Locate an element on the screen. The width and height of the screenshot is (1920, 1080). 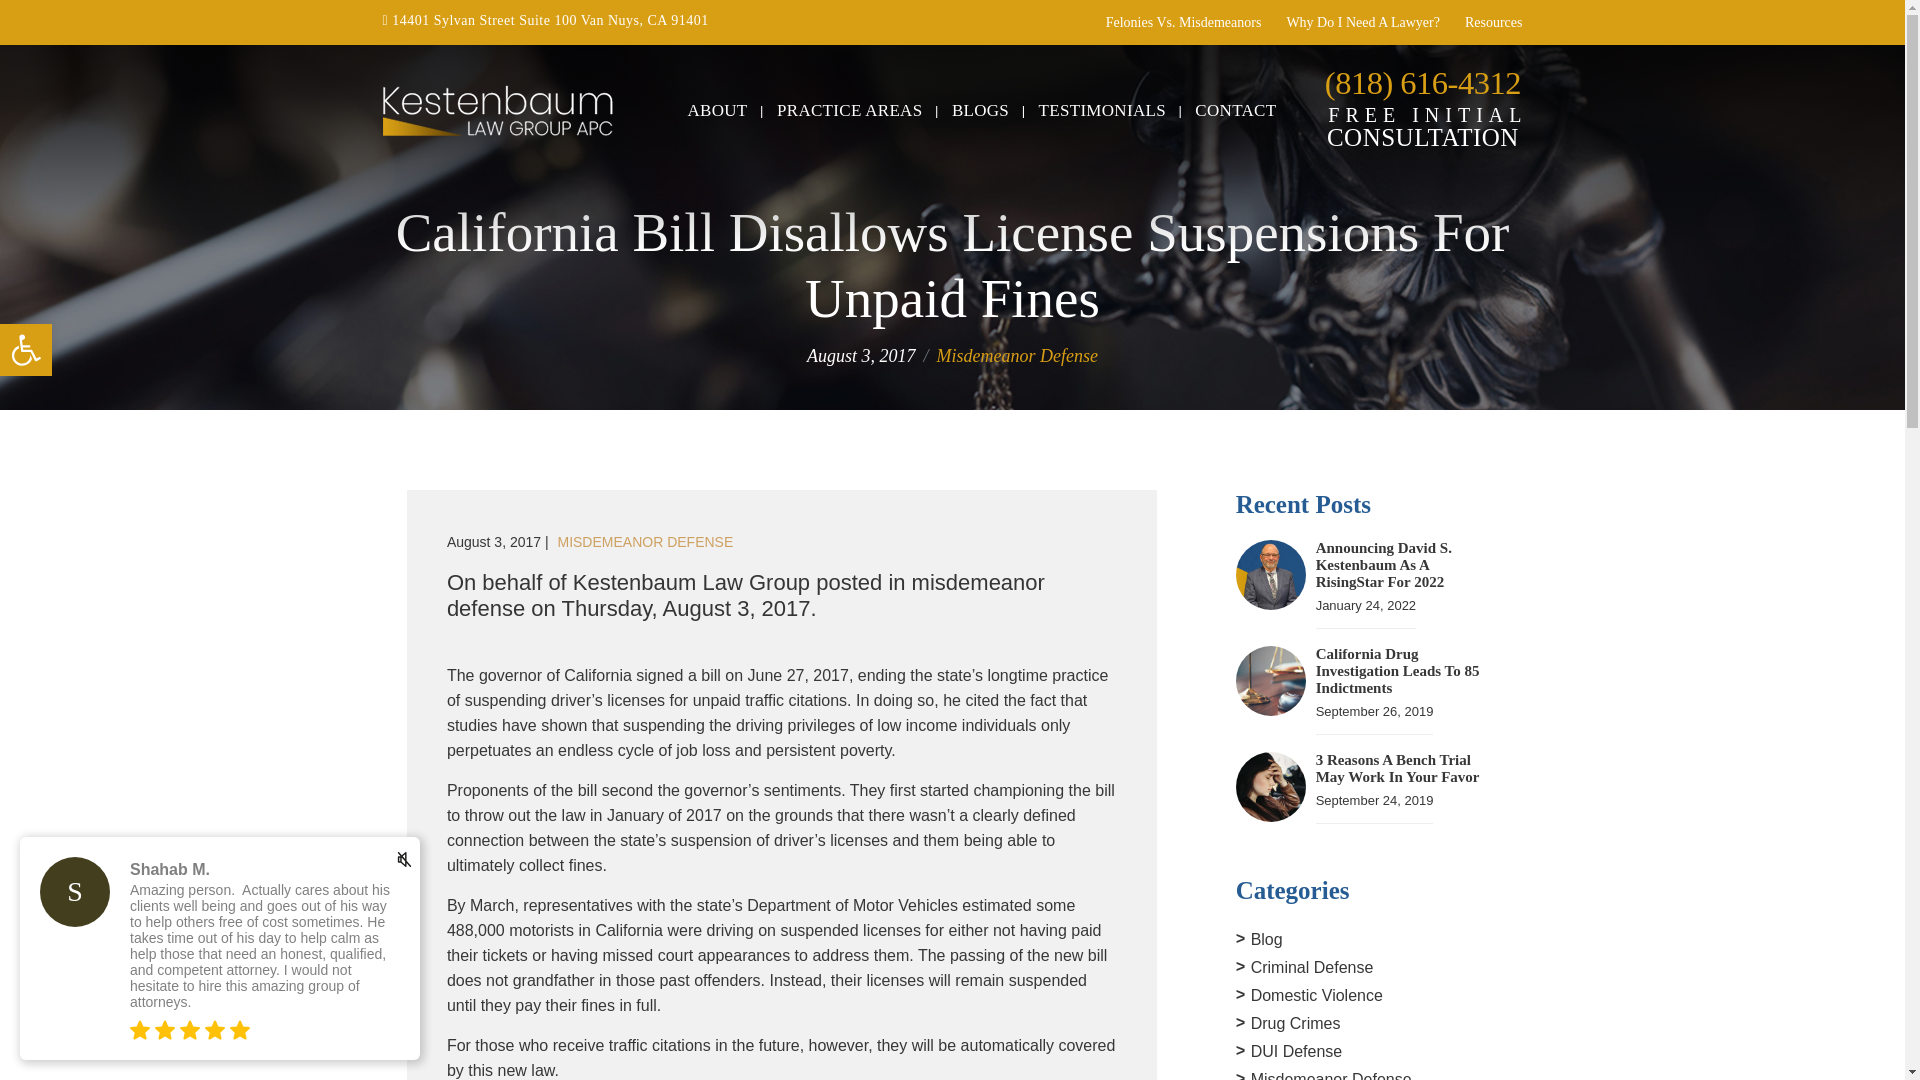
ABOUT is located at coordinates (1235, 110).